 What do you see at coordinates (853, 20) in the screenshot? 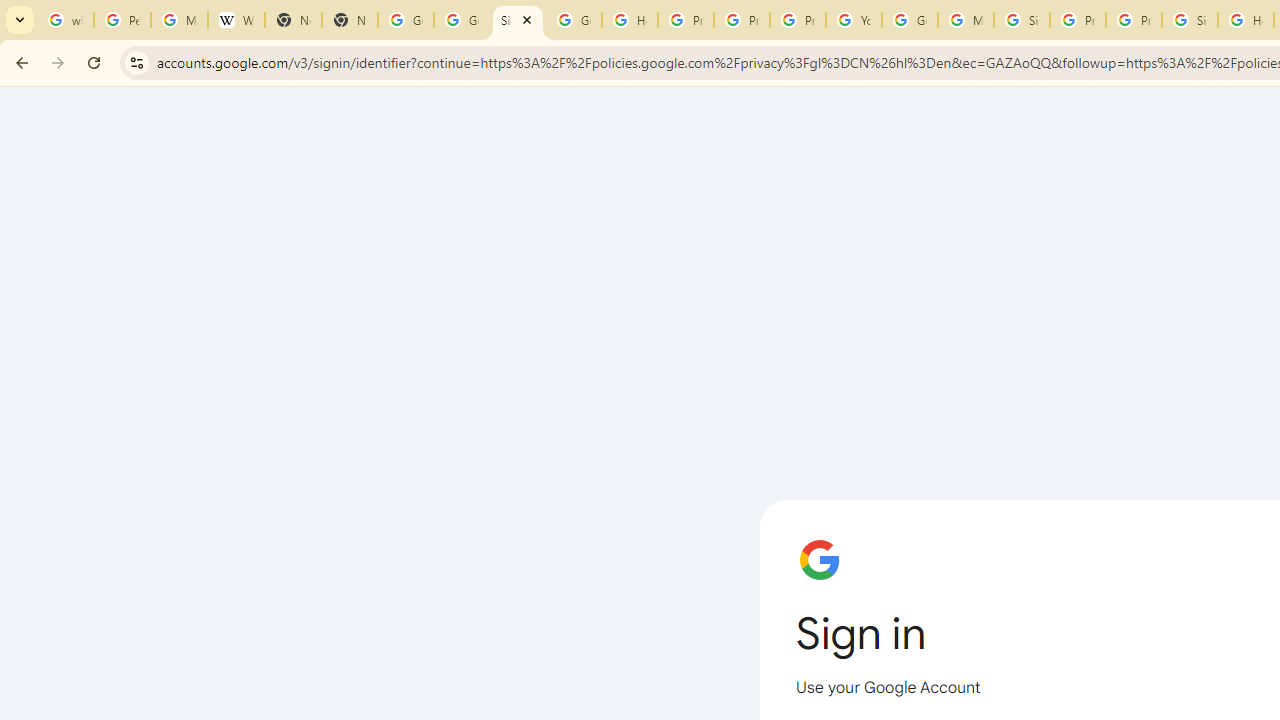
I see `YouTube` at bounding box center [853, 20].